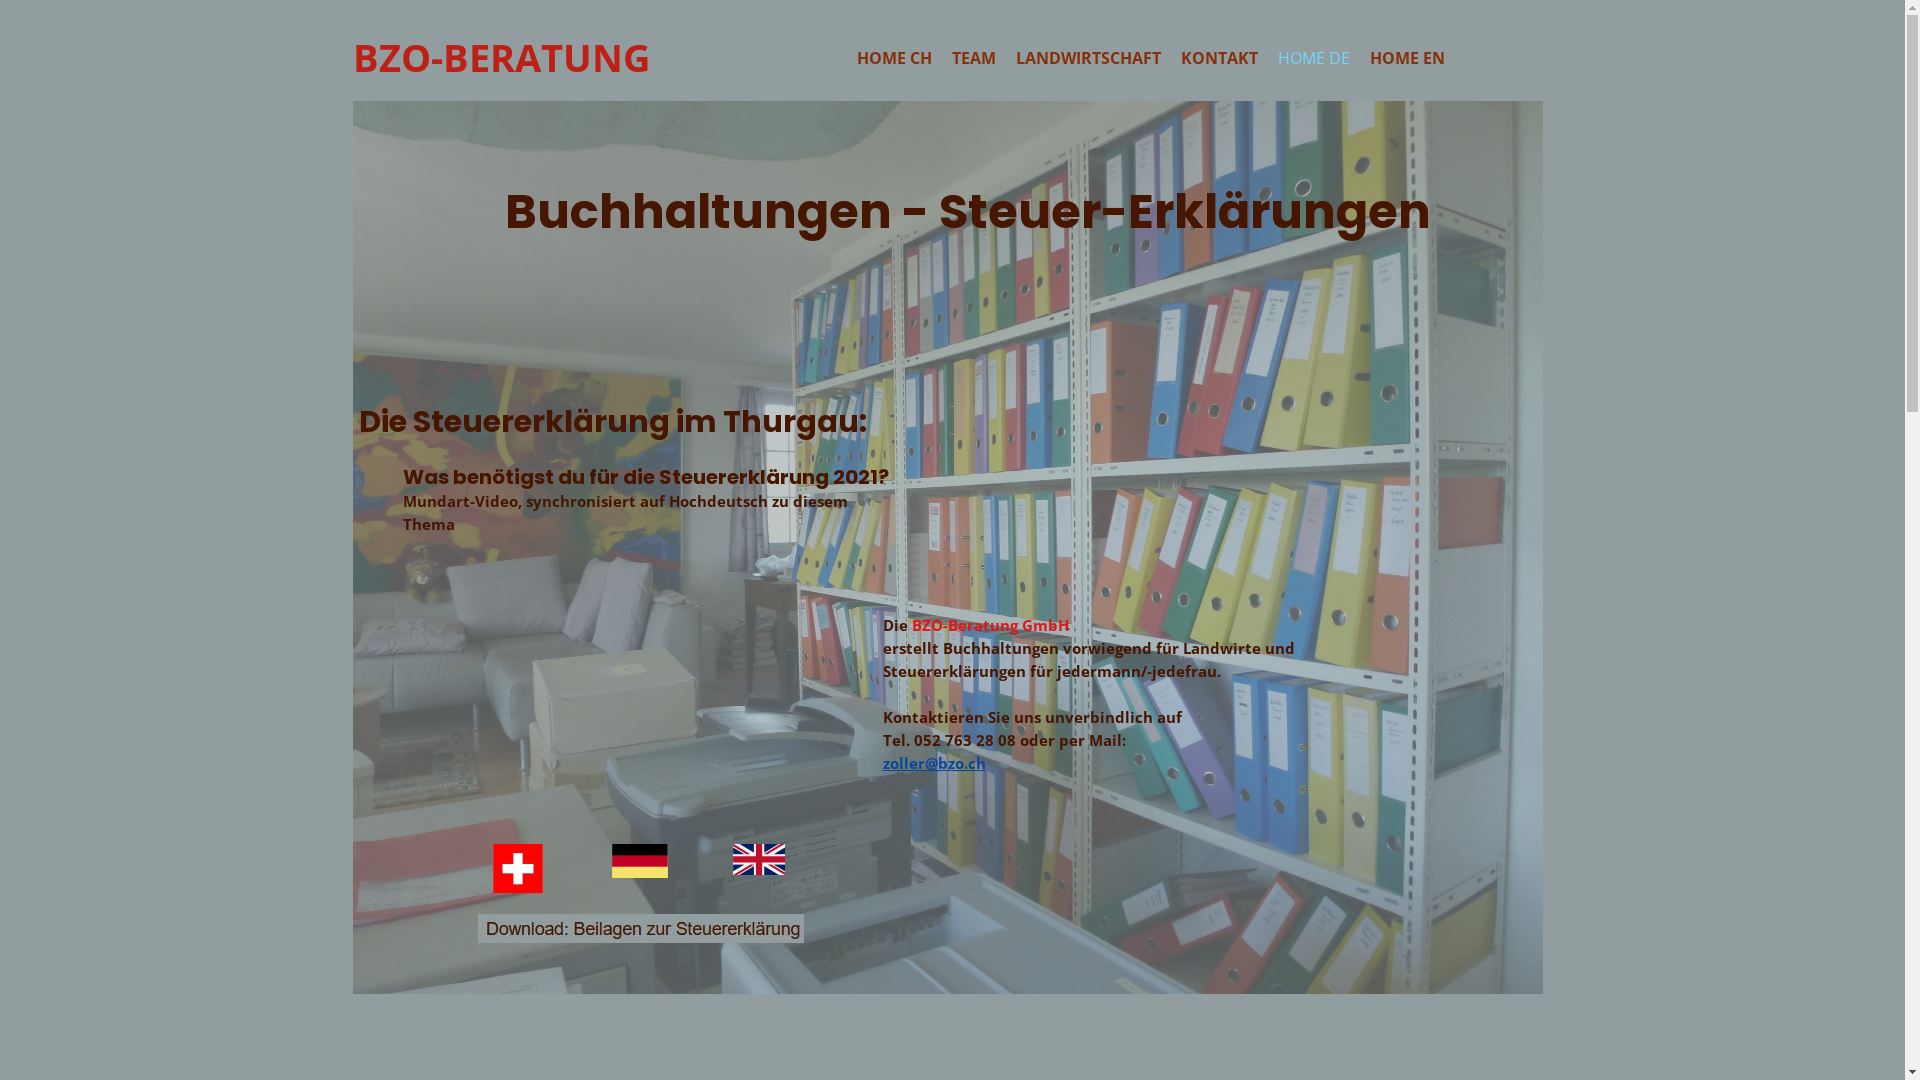  I want to click on HOME EN, so click(1408, 58).